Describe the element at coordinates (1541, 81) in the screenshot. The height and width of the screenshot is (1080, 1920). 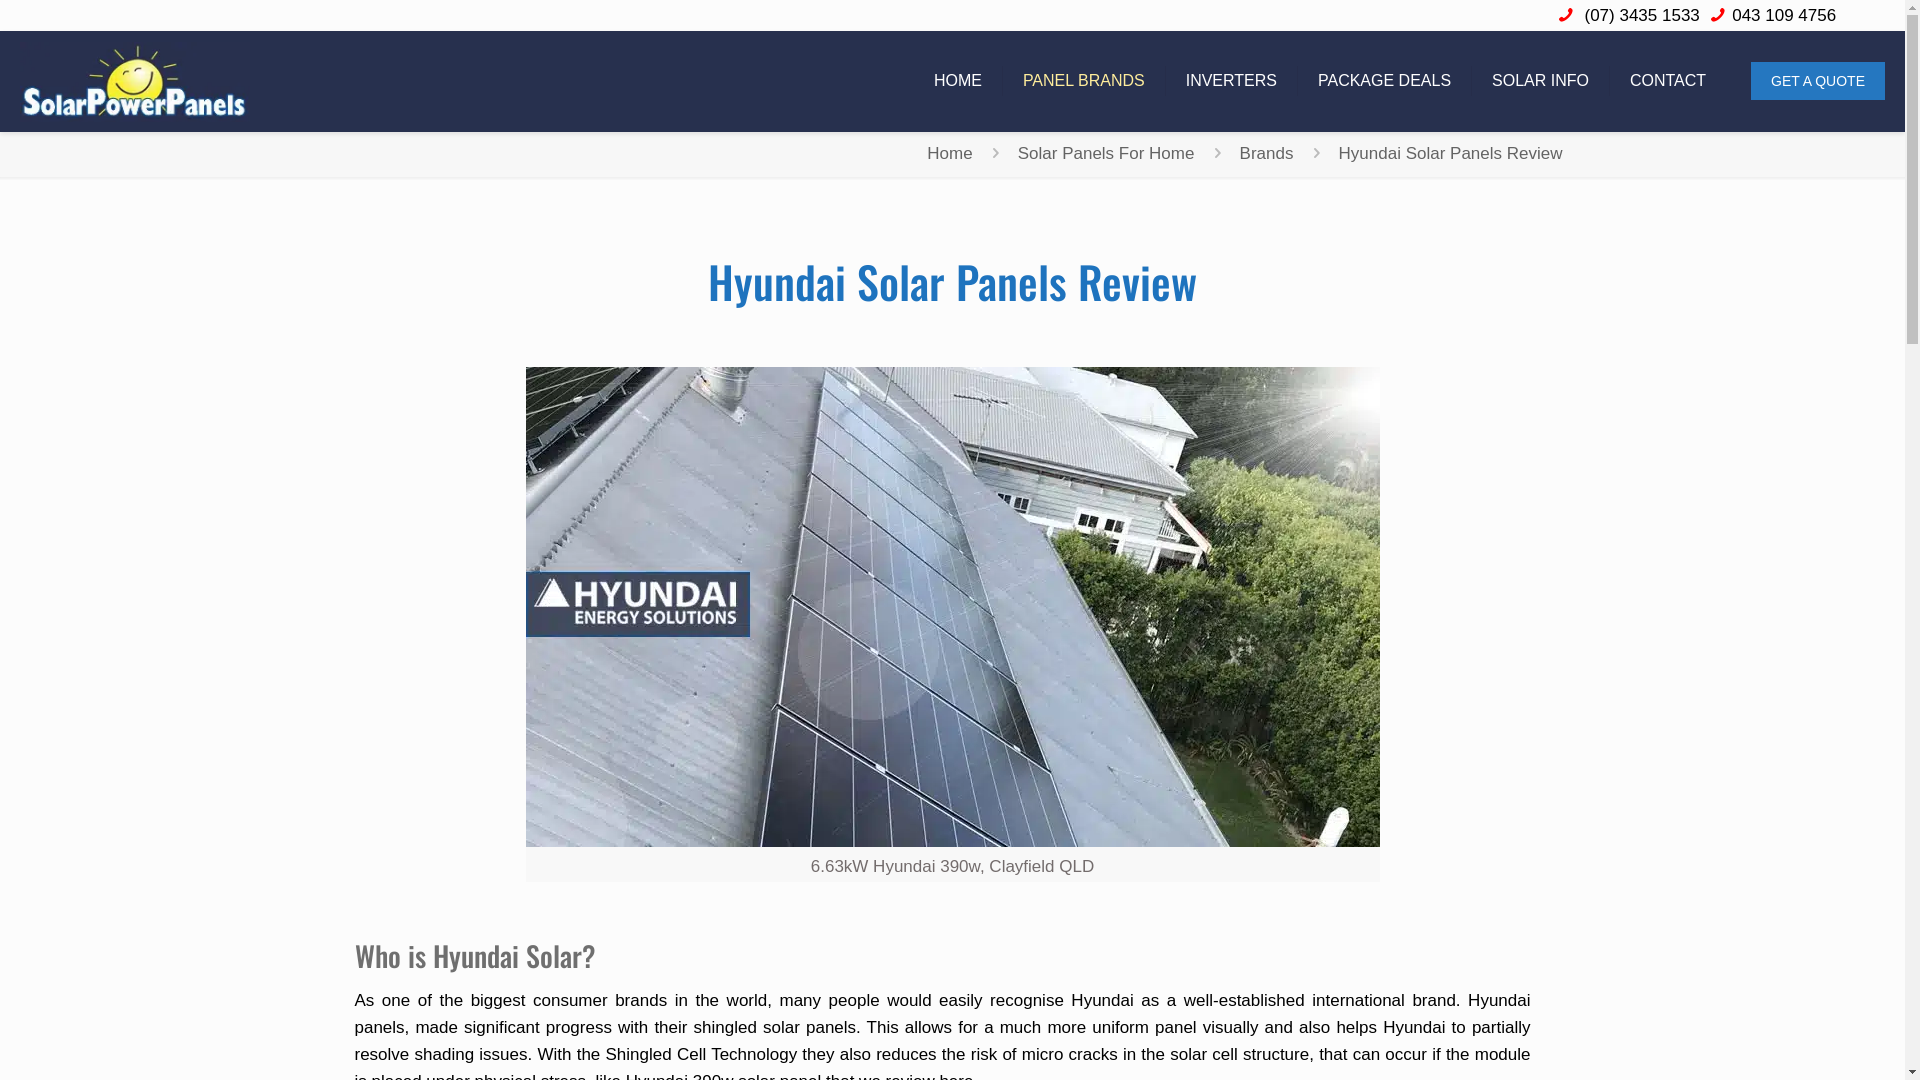
I see `SOLAR INFO` at that location.